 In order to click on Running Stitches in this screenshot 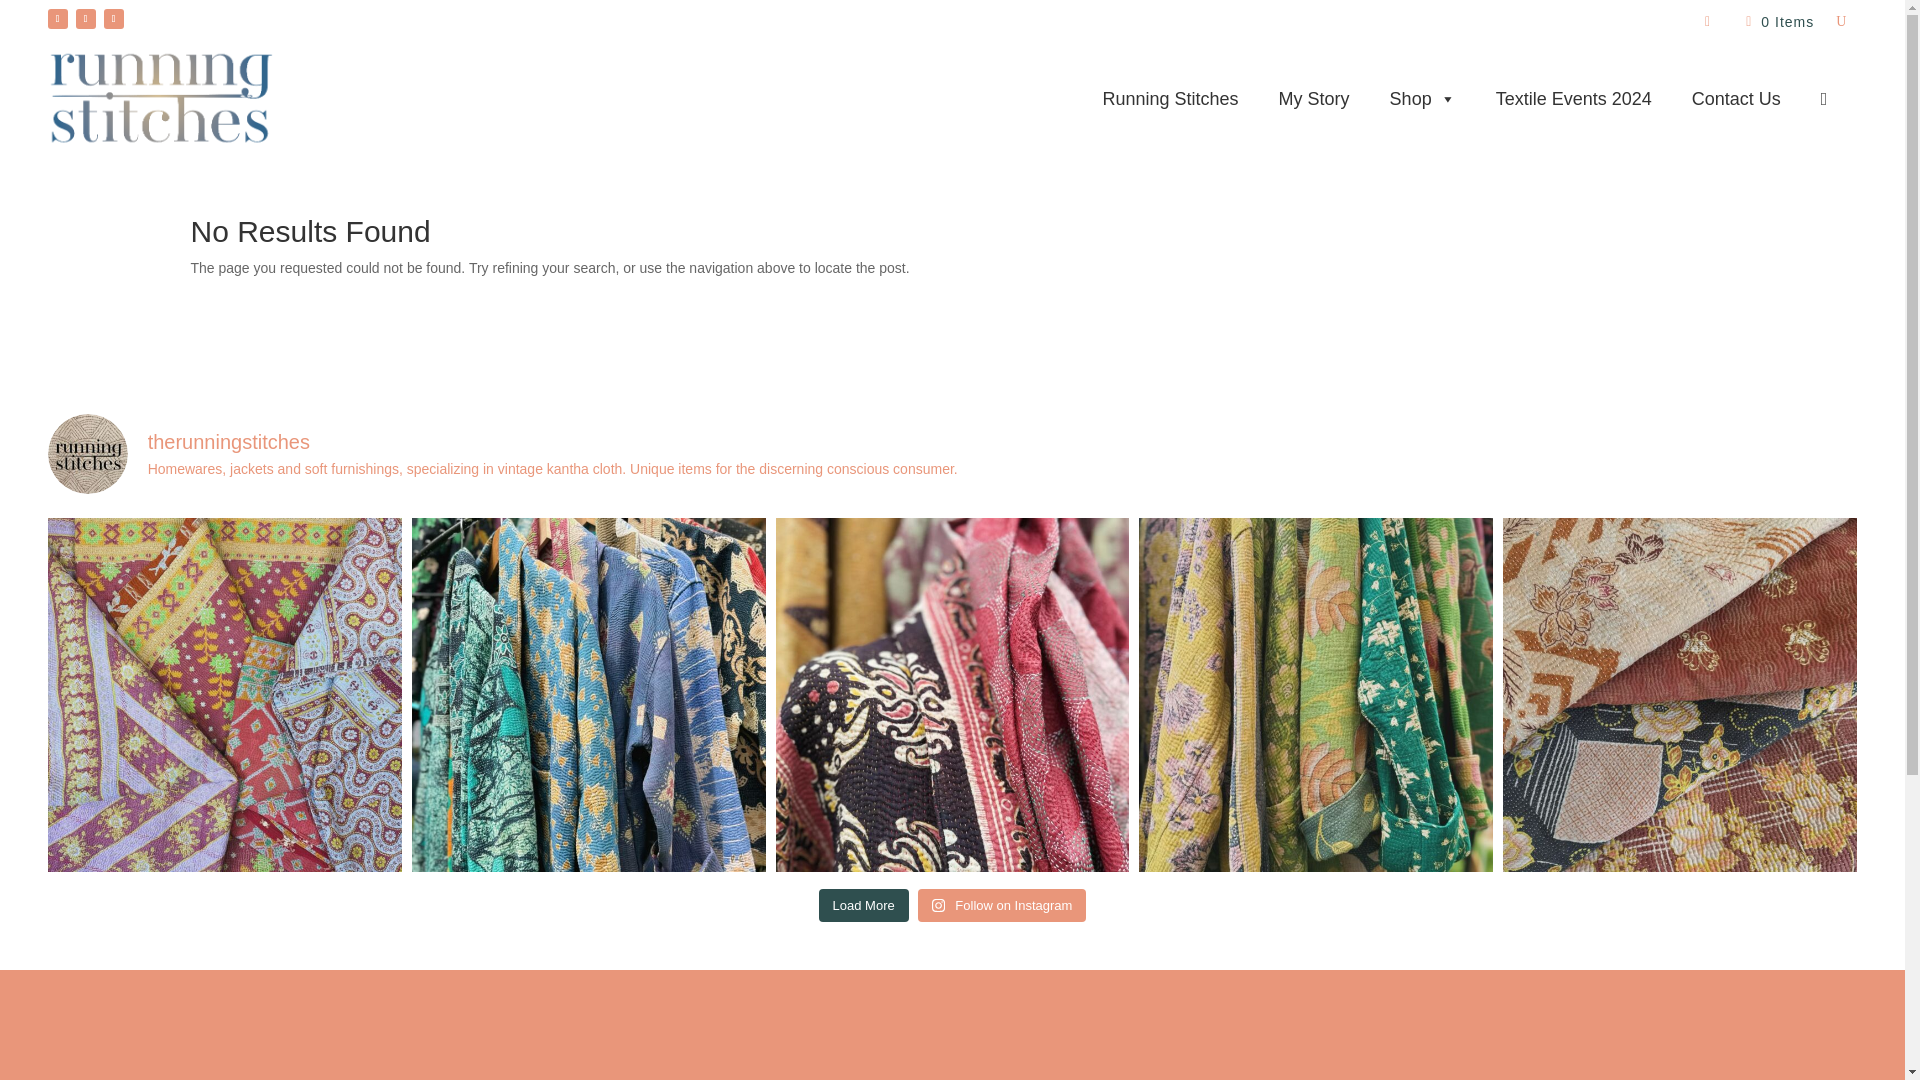, I will do `click(1170, 98)`.